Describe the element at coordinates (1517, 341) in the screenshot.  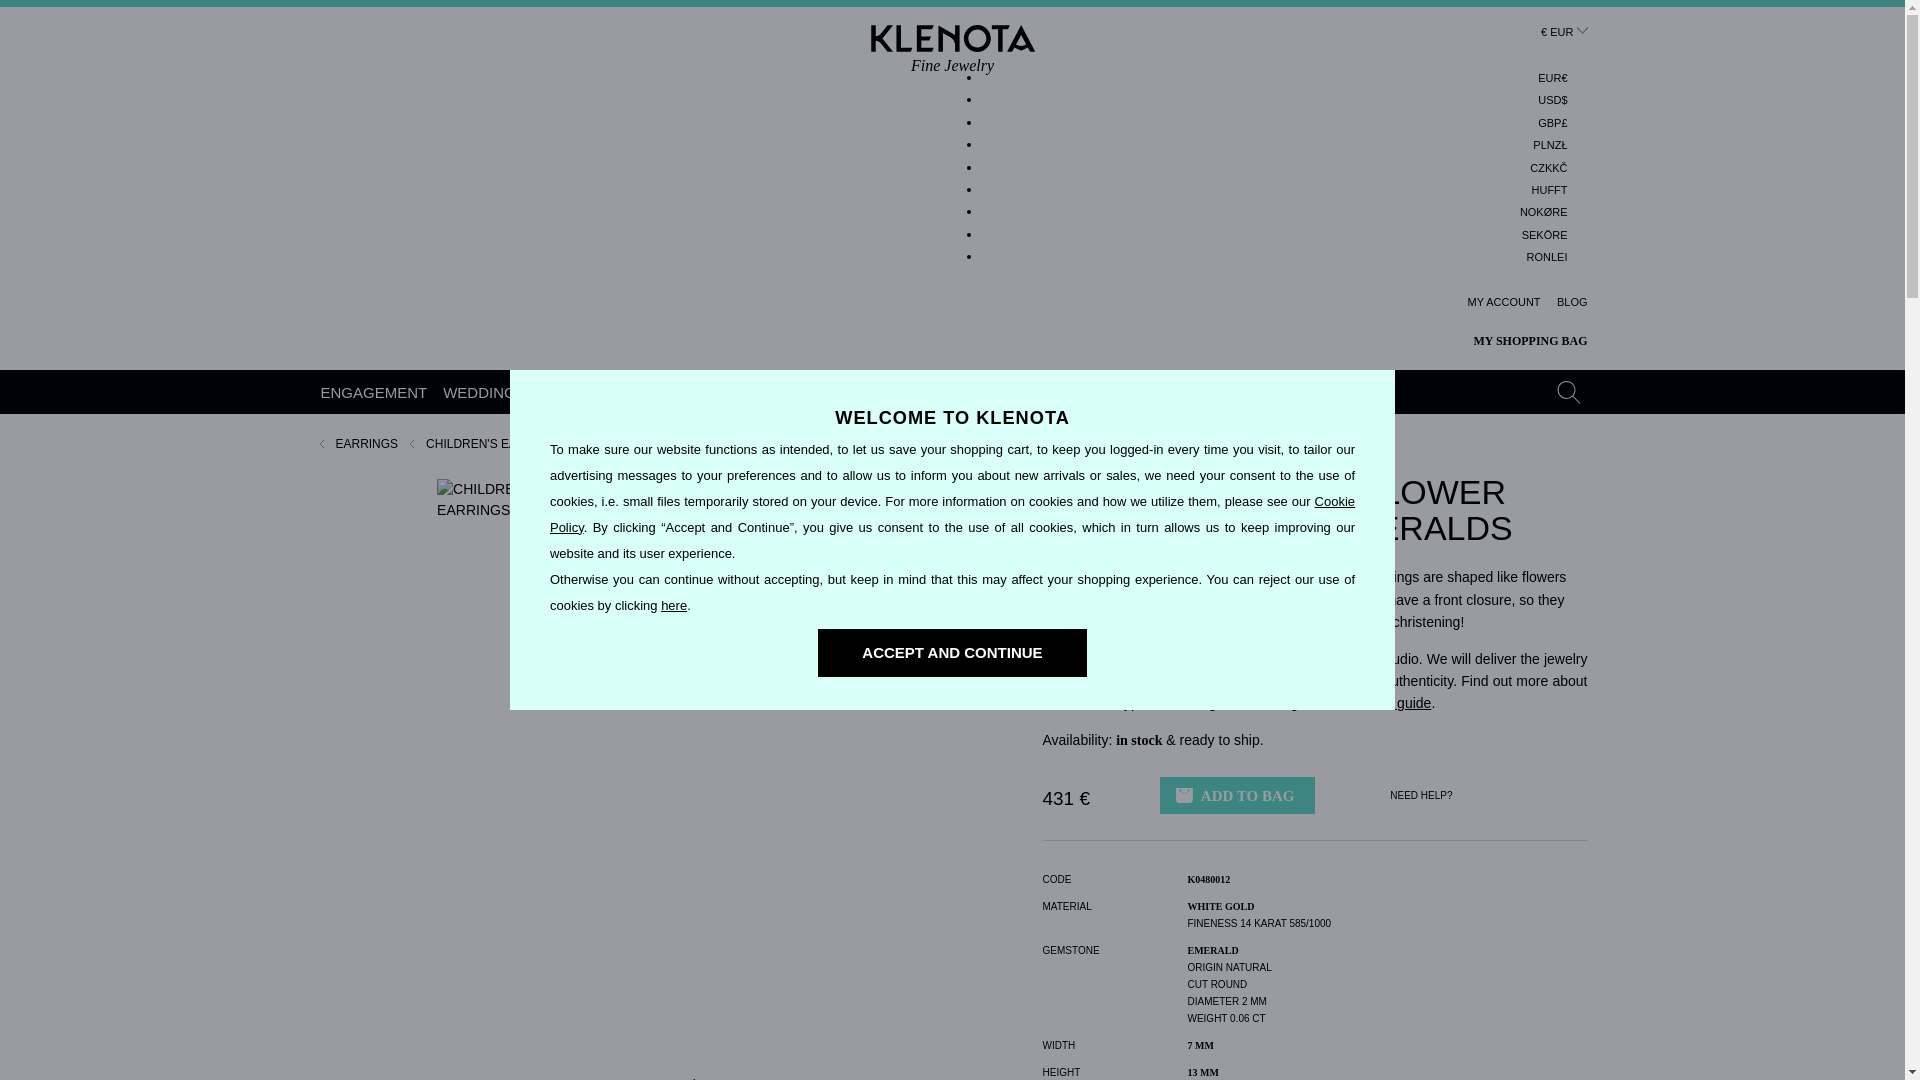
I see `MY SHOPPING BAG` at that location.